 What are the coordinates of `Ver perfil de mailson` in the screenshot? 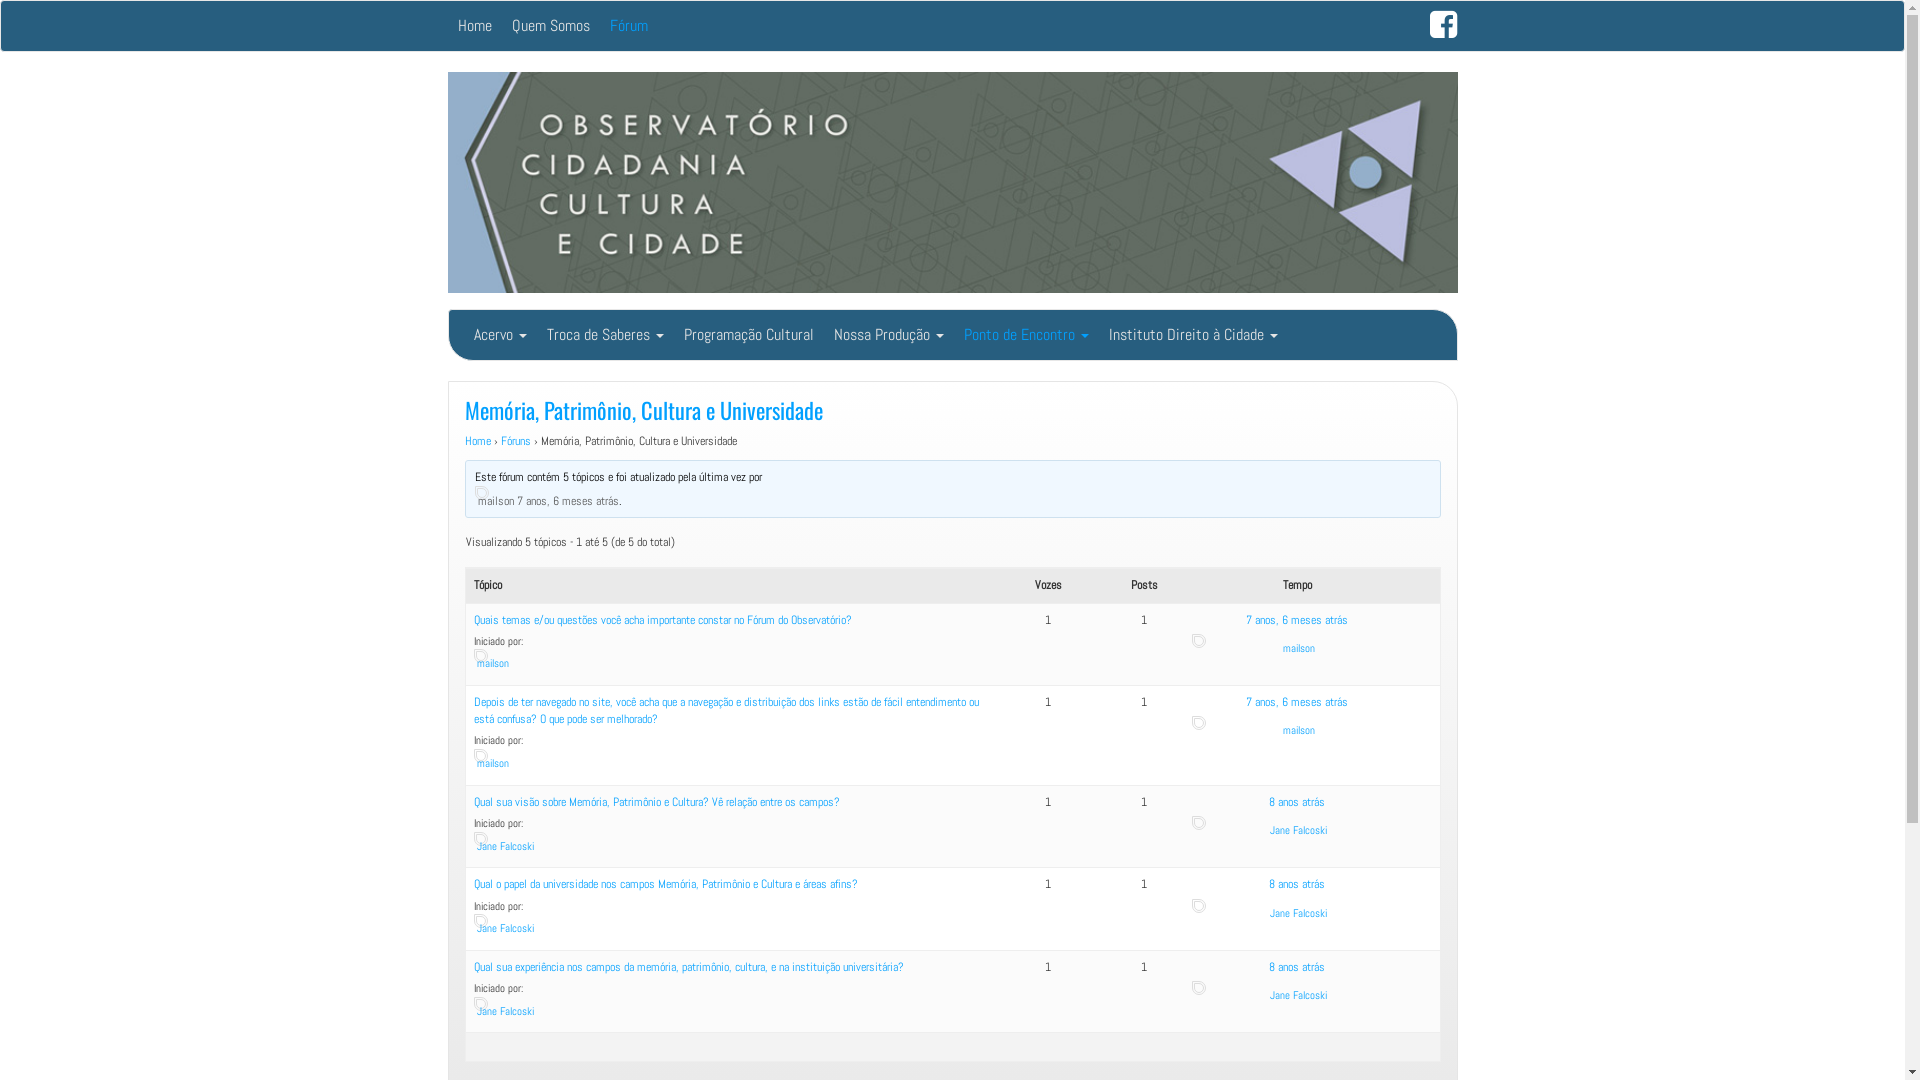 It's located at (953, 506).